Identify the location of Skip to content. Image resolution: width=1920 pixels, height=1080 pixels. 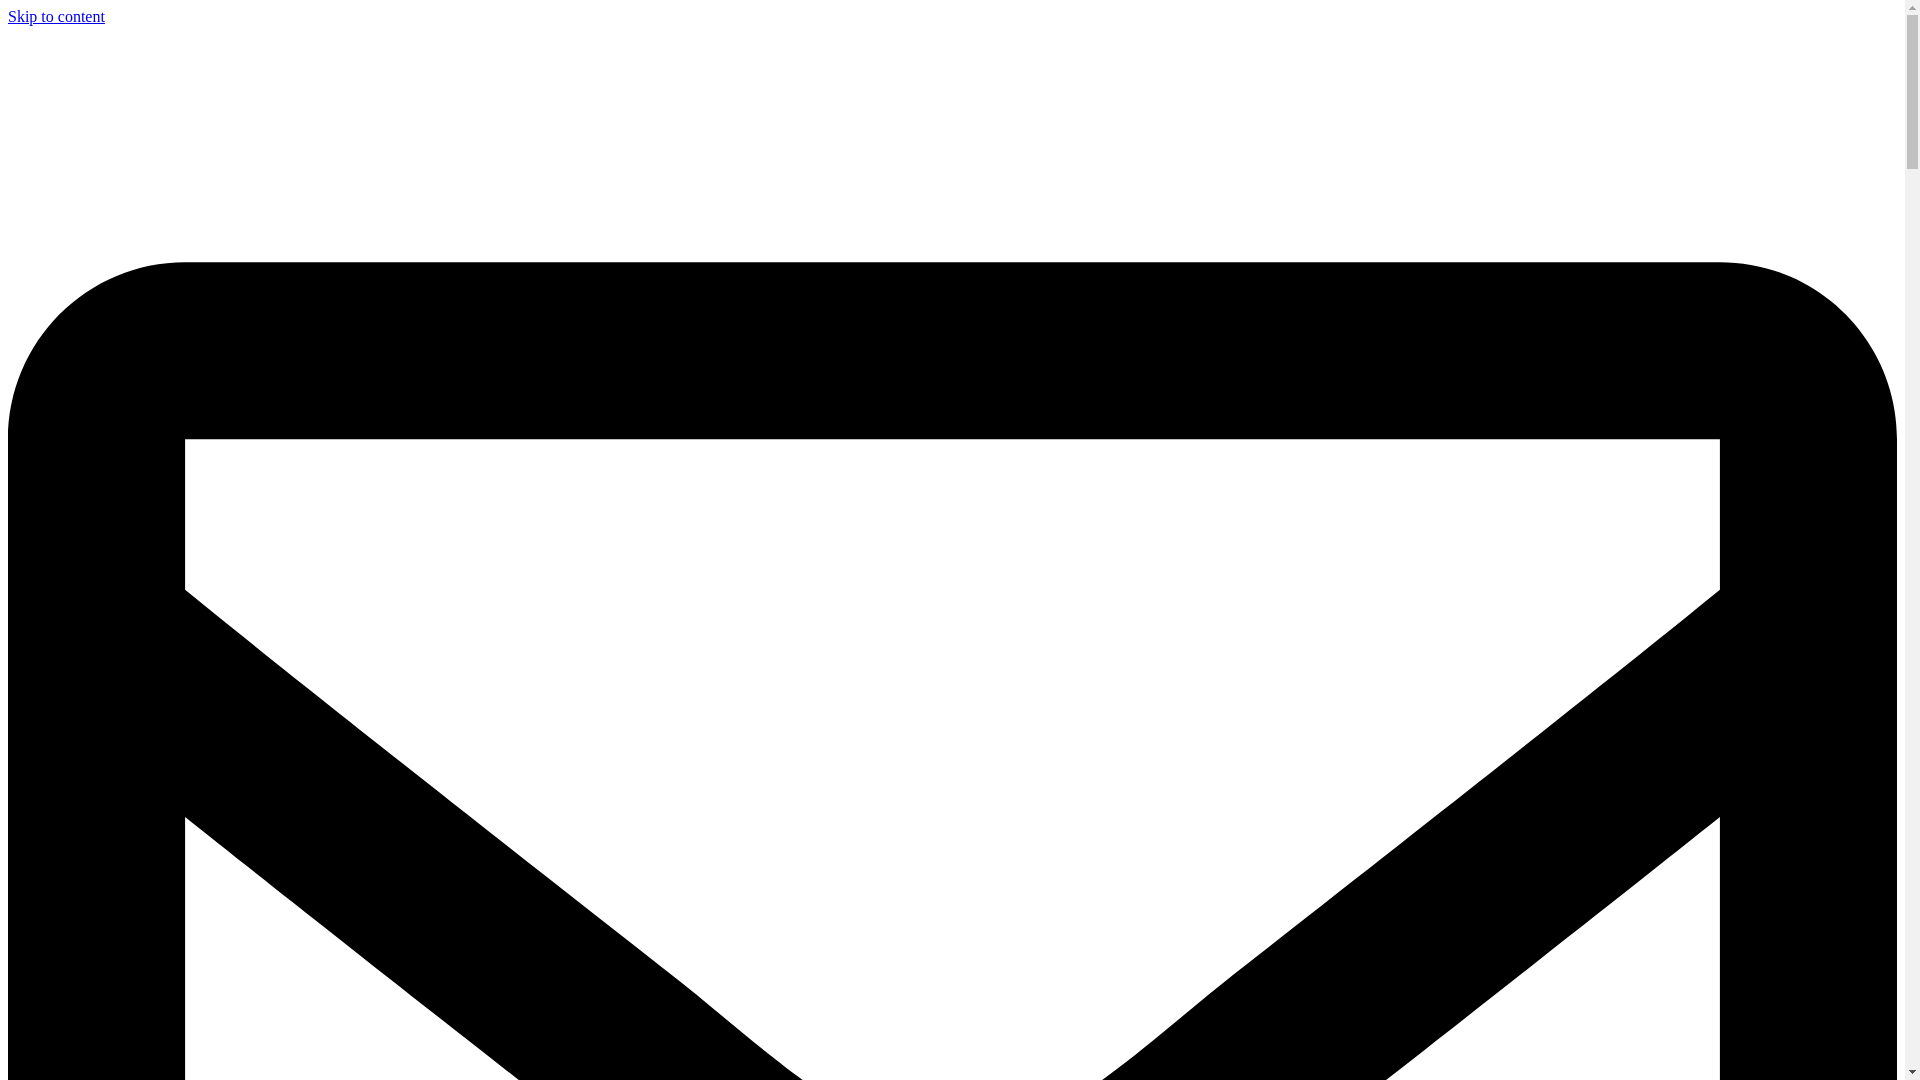
(56, 16).